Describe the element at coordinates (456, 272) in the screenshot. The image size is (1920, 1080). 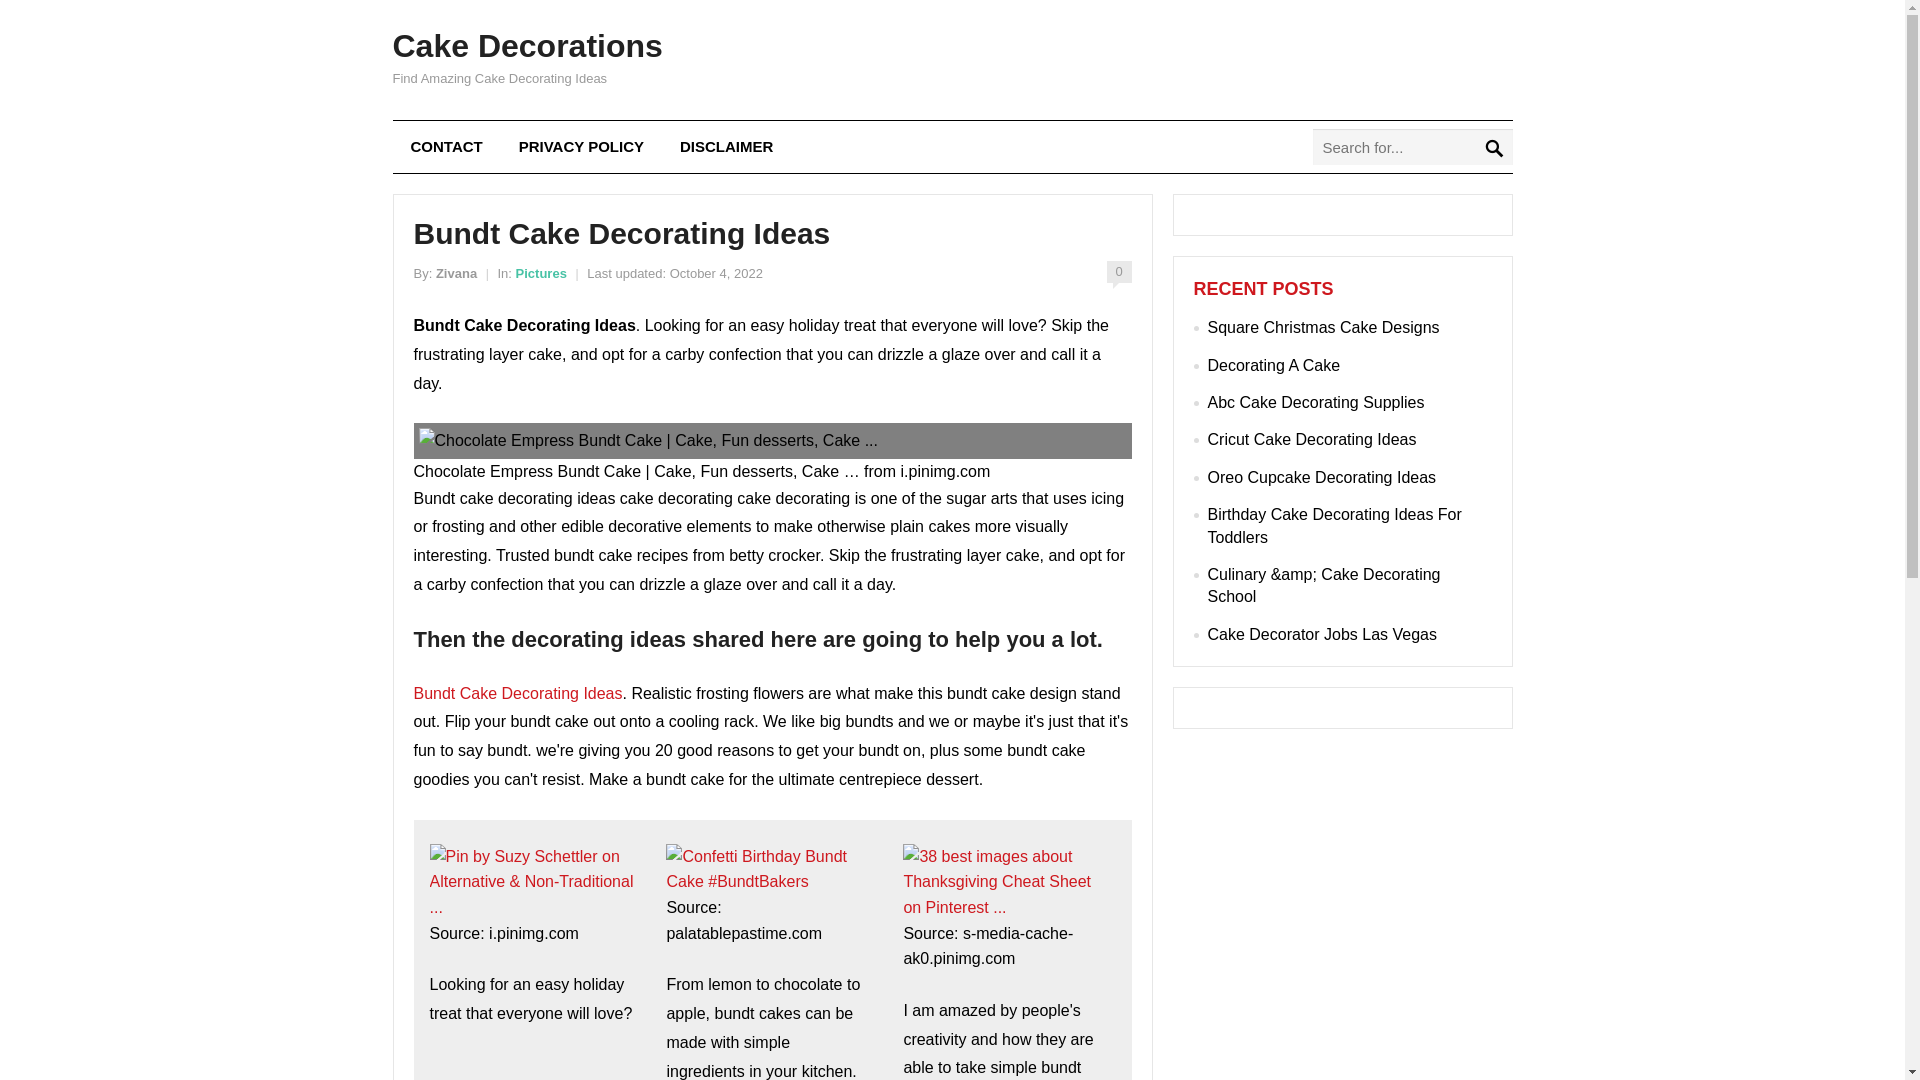
I see `Posts by Zivana` at that location.